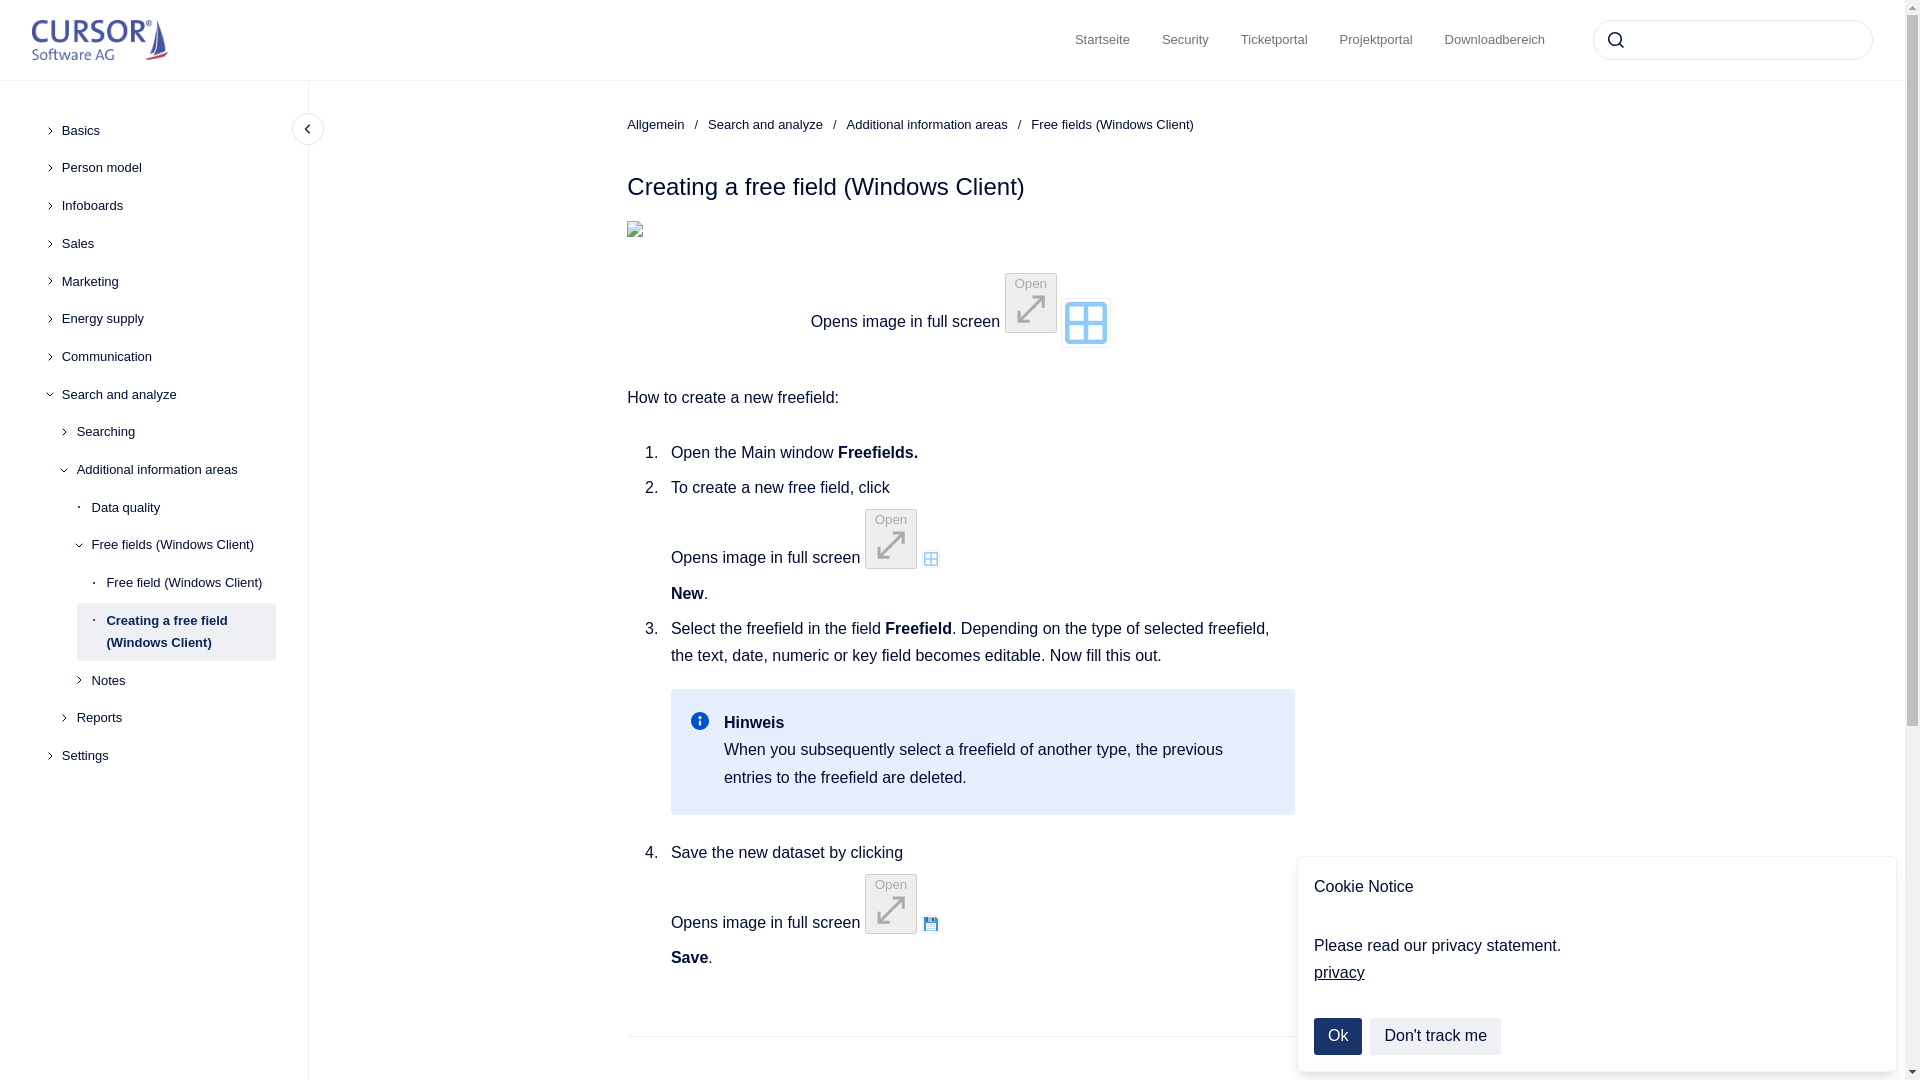 Image resolution: width=1920 pixels, height=1080 pixels. What do you see at coordinates (168, 282) in the screenshot?
I see `Marketing` at bounding box center [168, 282].